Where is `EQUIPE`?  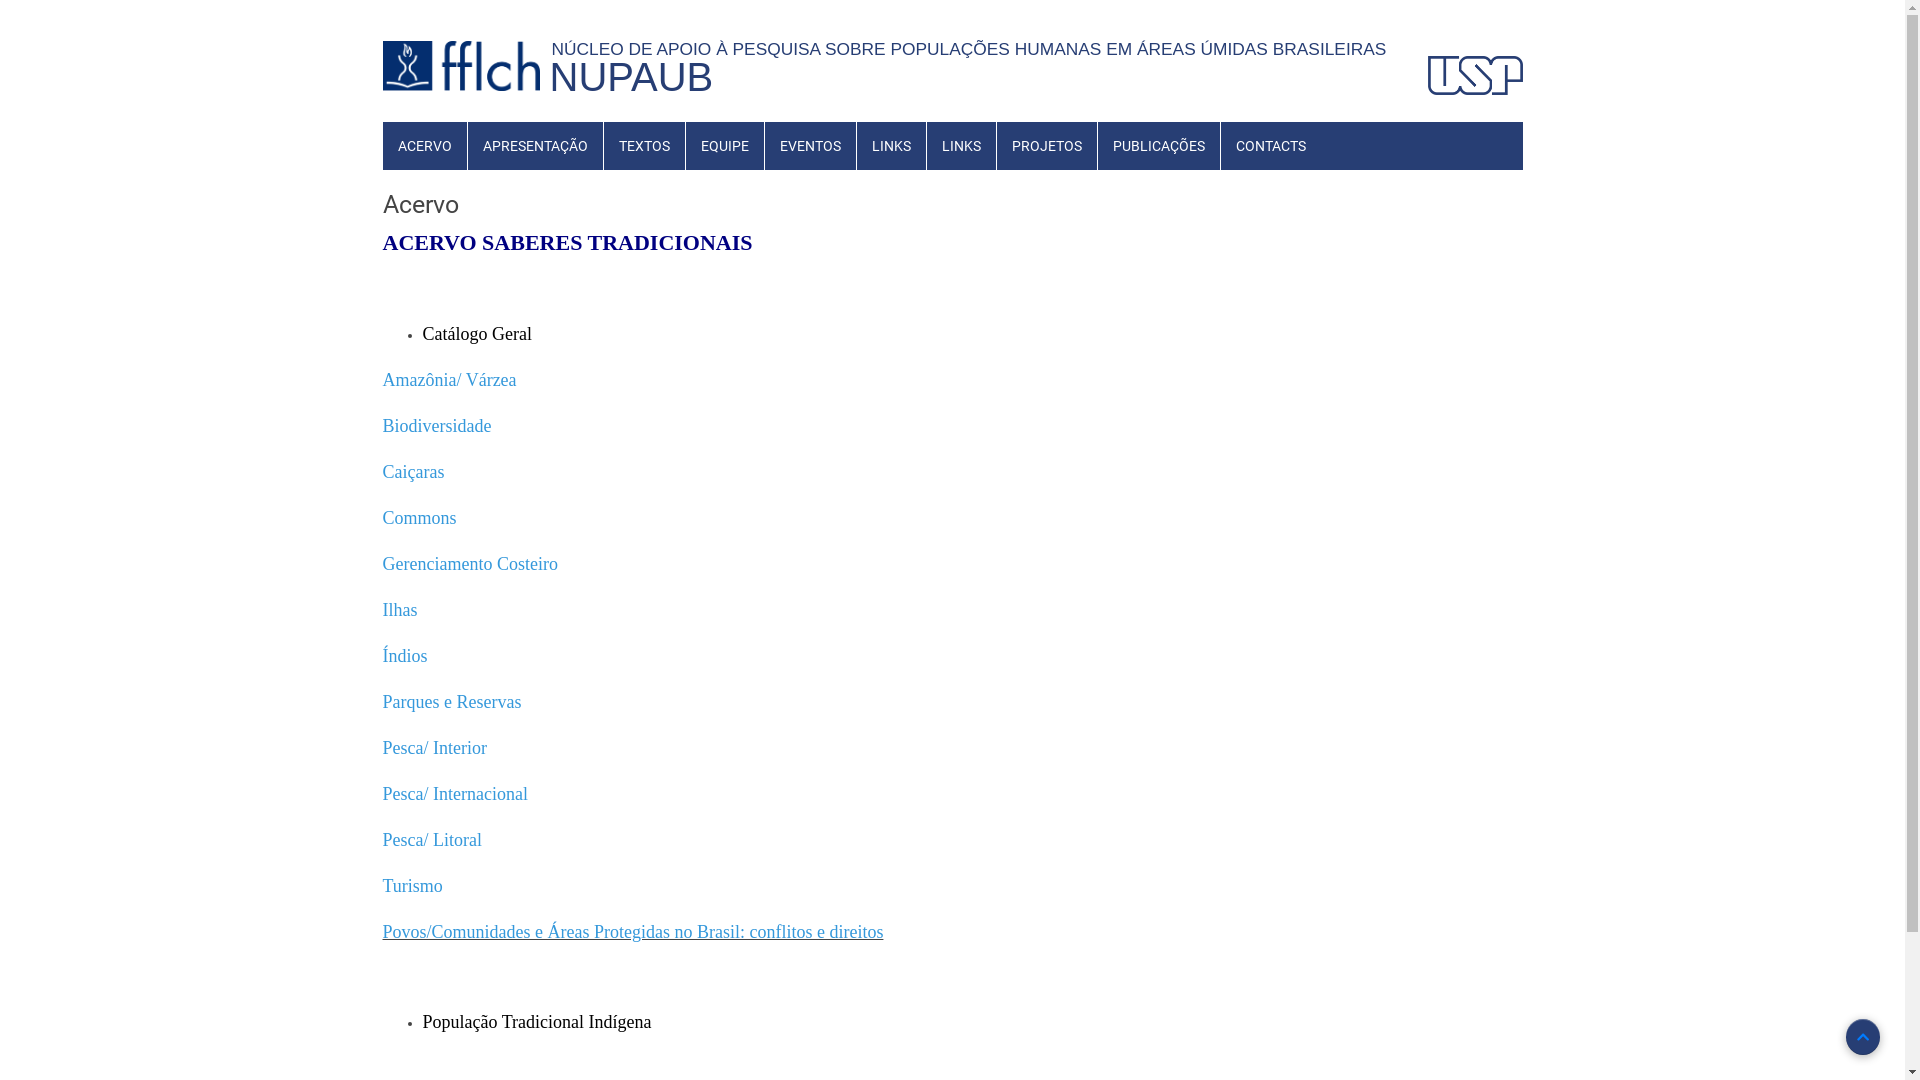 EQUIPE is located at coordinates (725, 146).